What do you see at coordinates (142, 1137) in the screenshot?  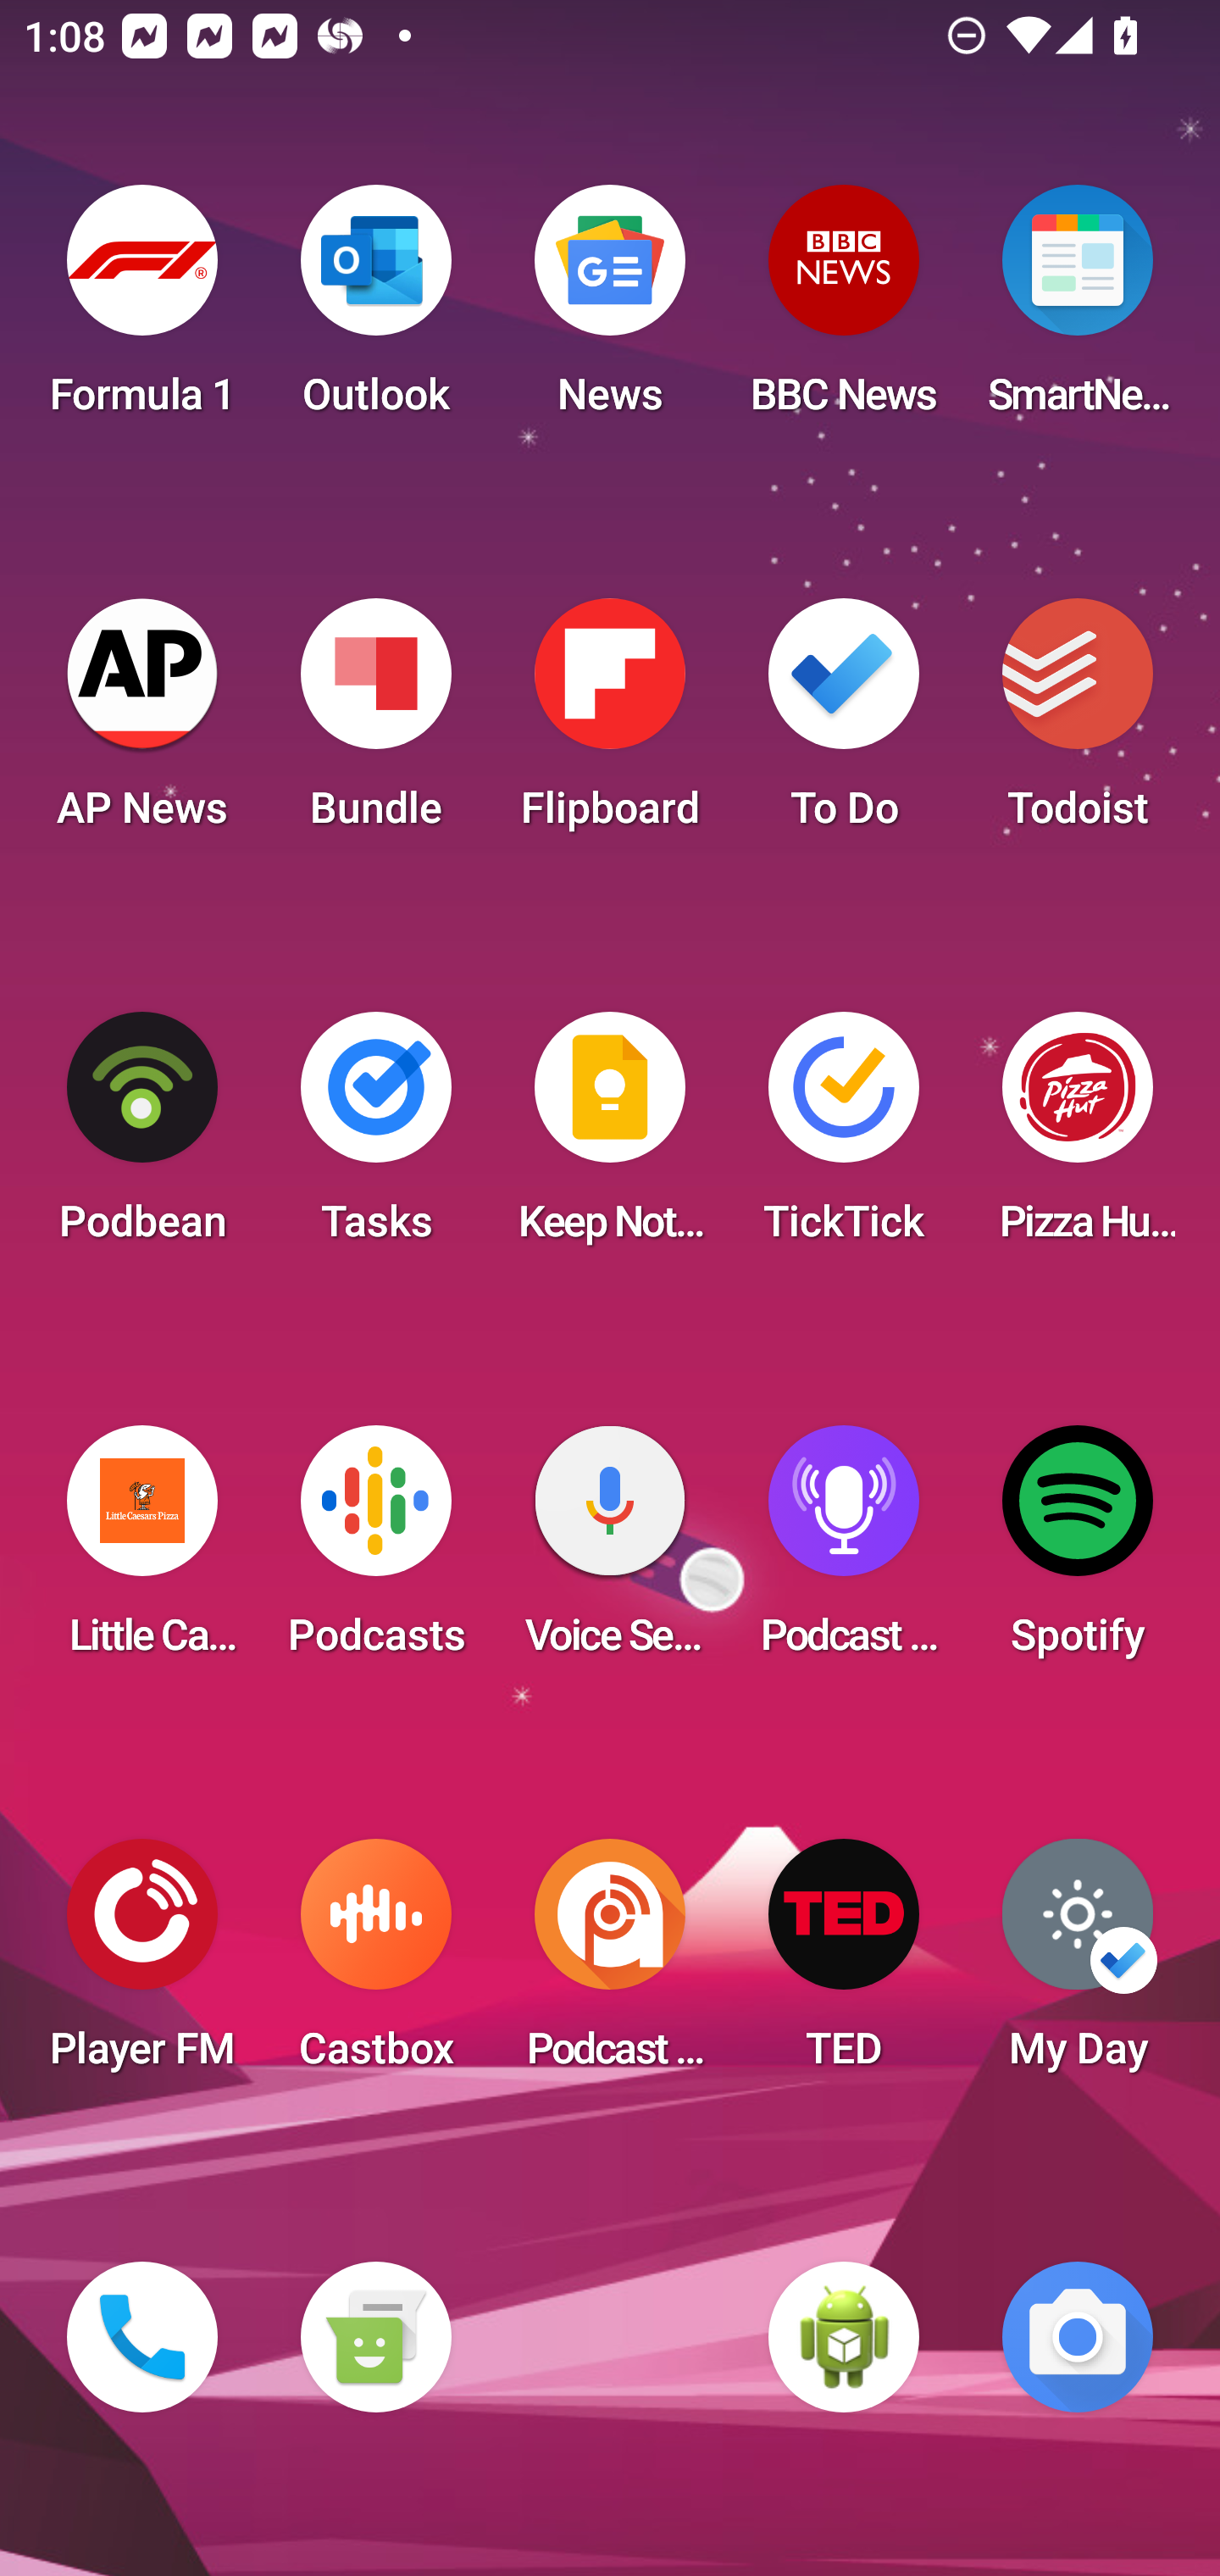 I see `Podbean` at bounding box center [142, 1137].